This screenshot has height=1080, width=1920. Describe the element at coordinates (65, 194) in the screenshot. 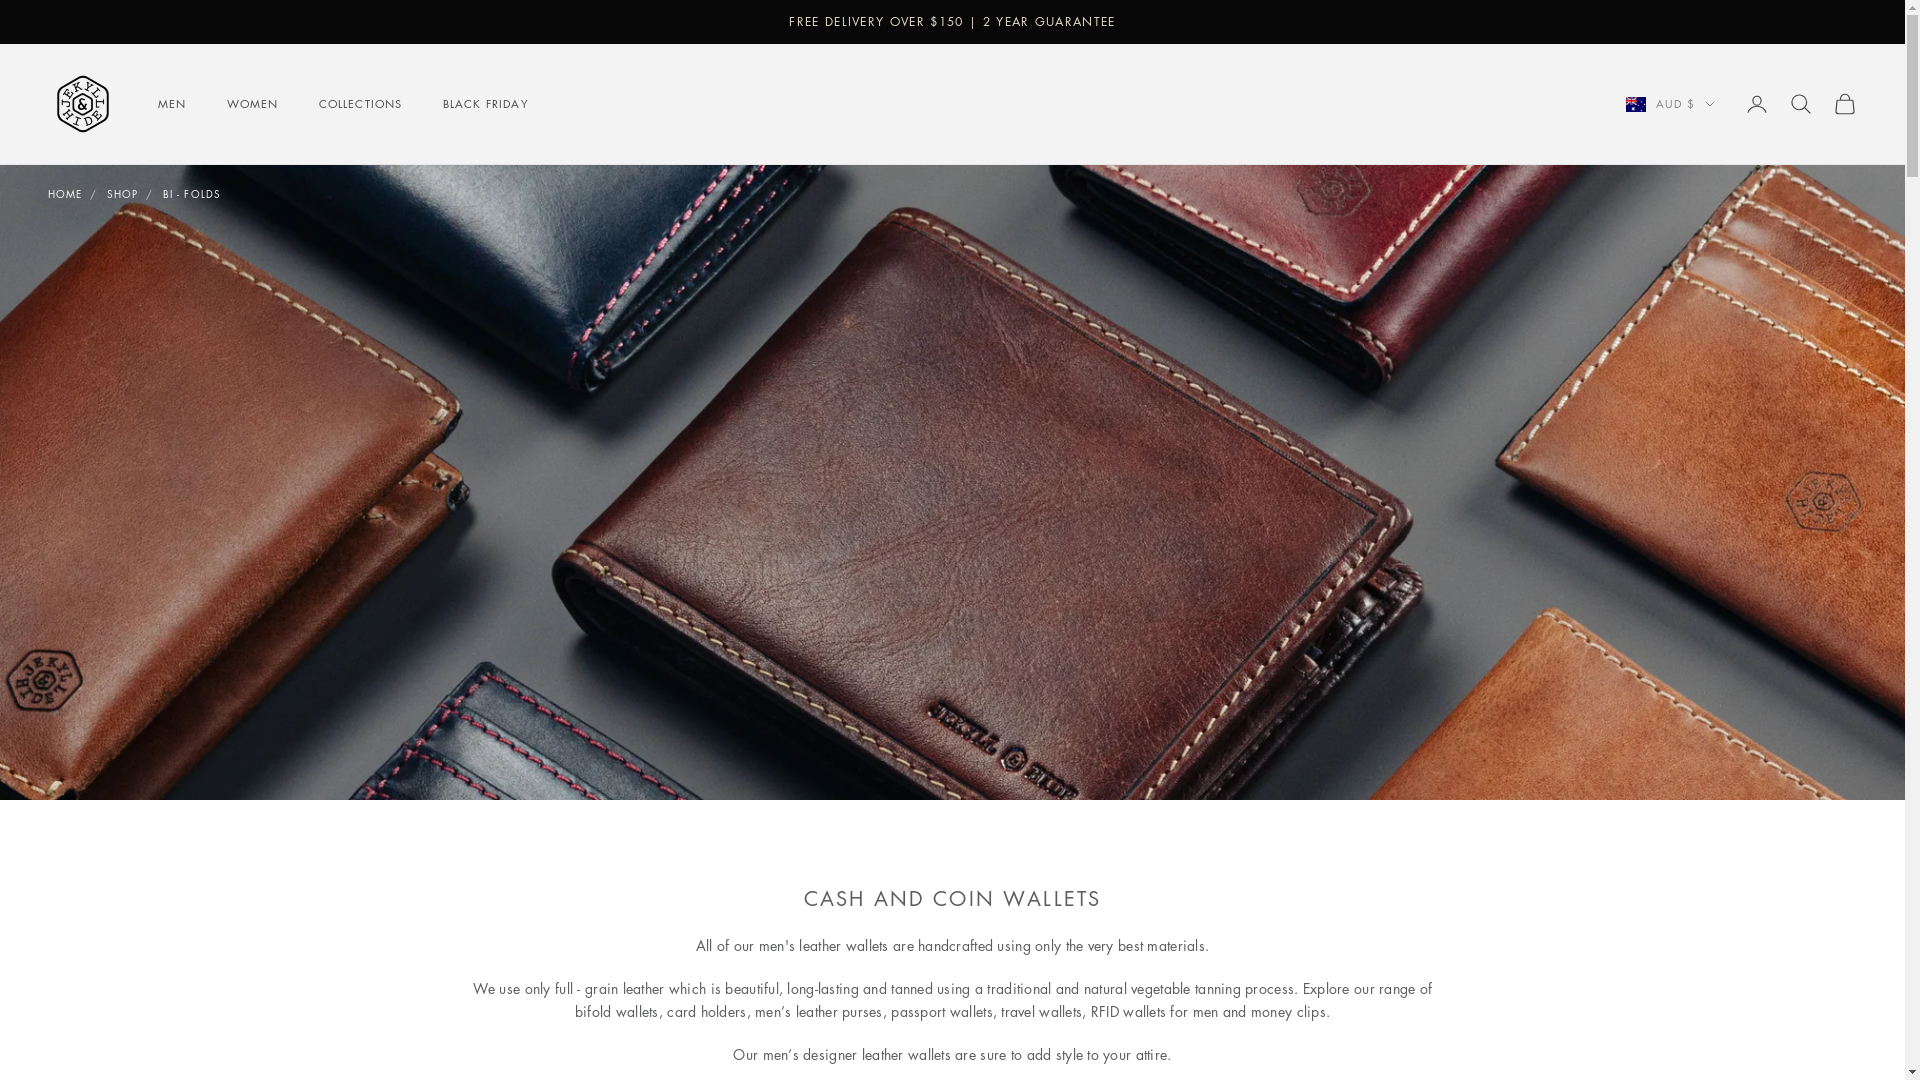

I see `HOME` at that location.